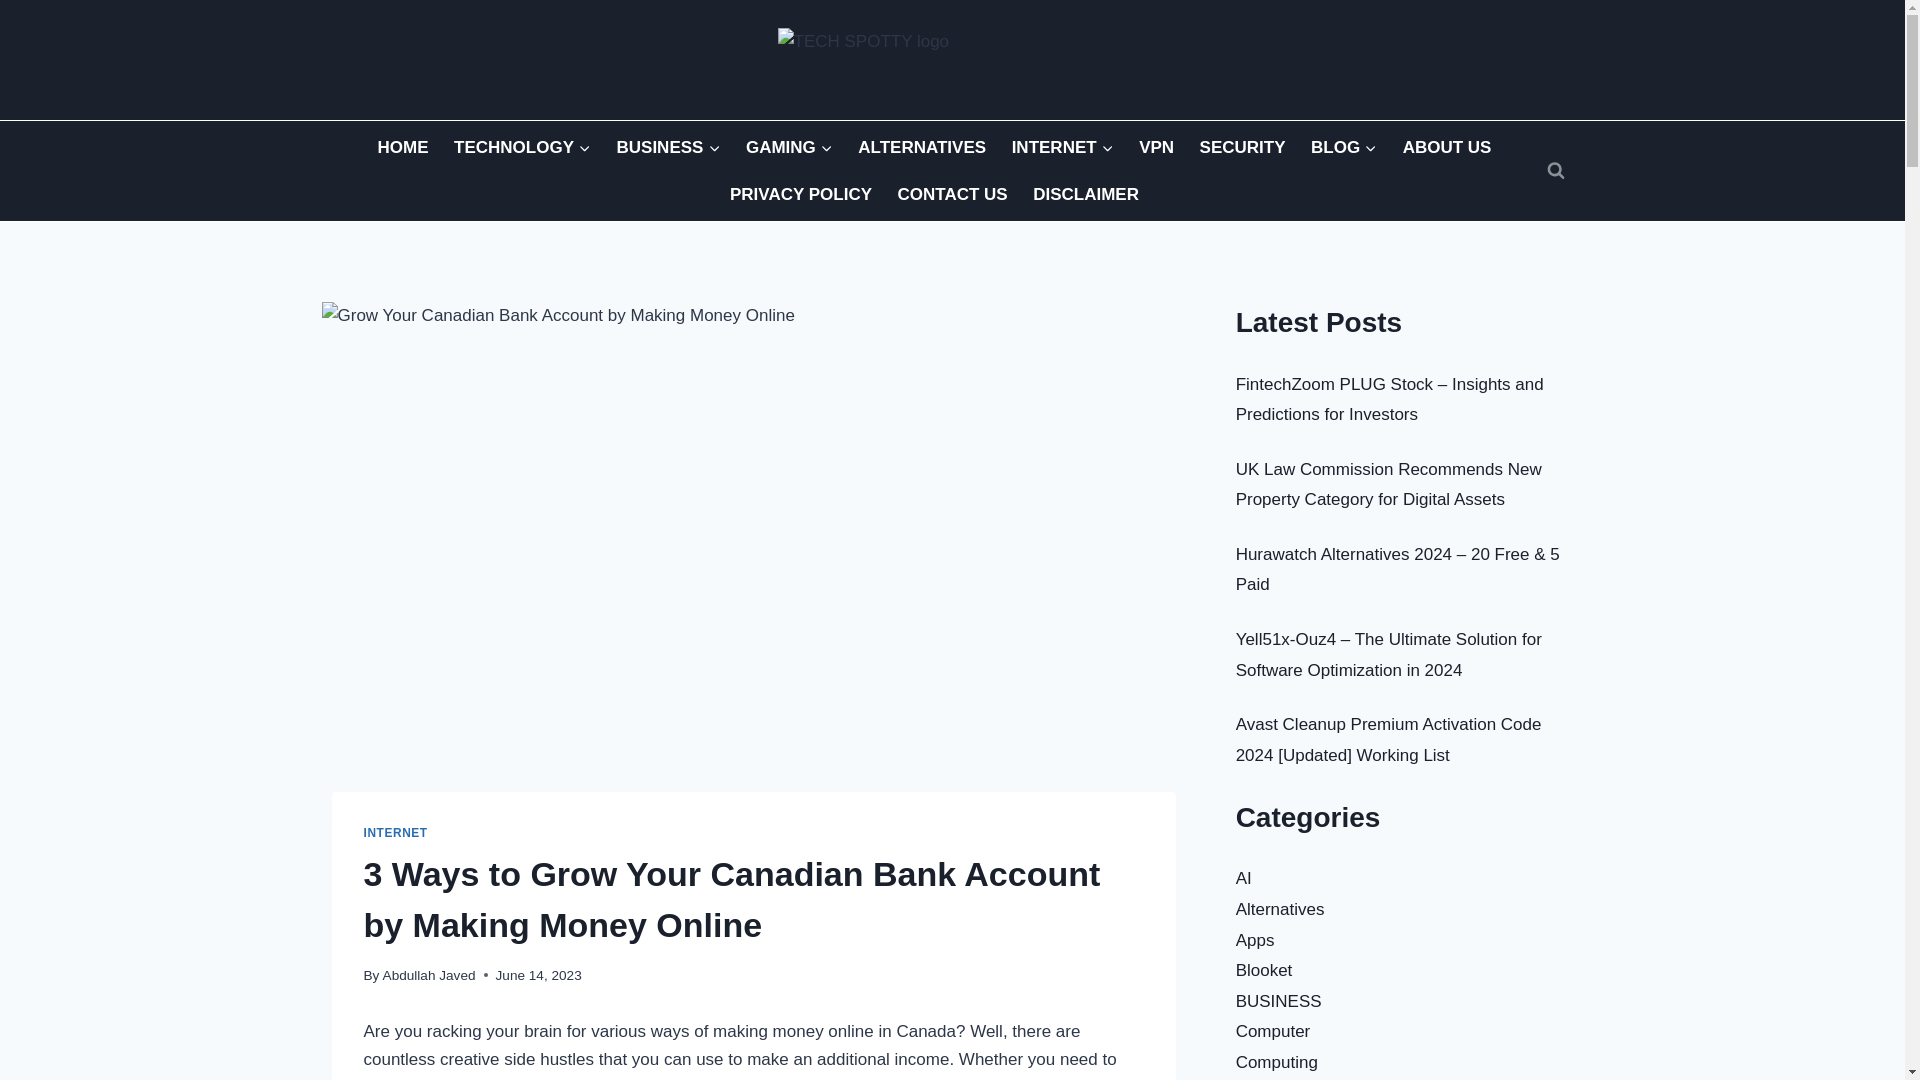 The width and height of the screenshot is (1920, 1080). I want to click on ABOUT US, so click(1446, 146).